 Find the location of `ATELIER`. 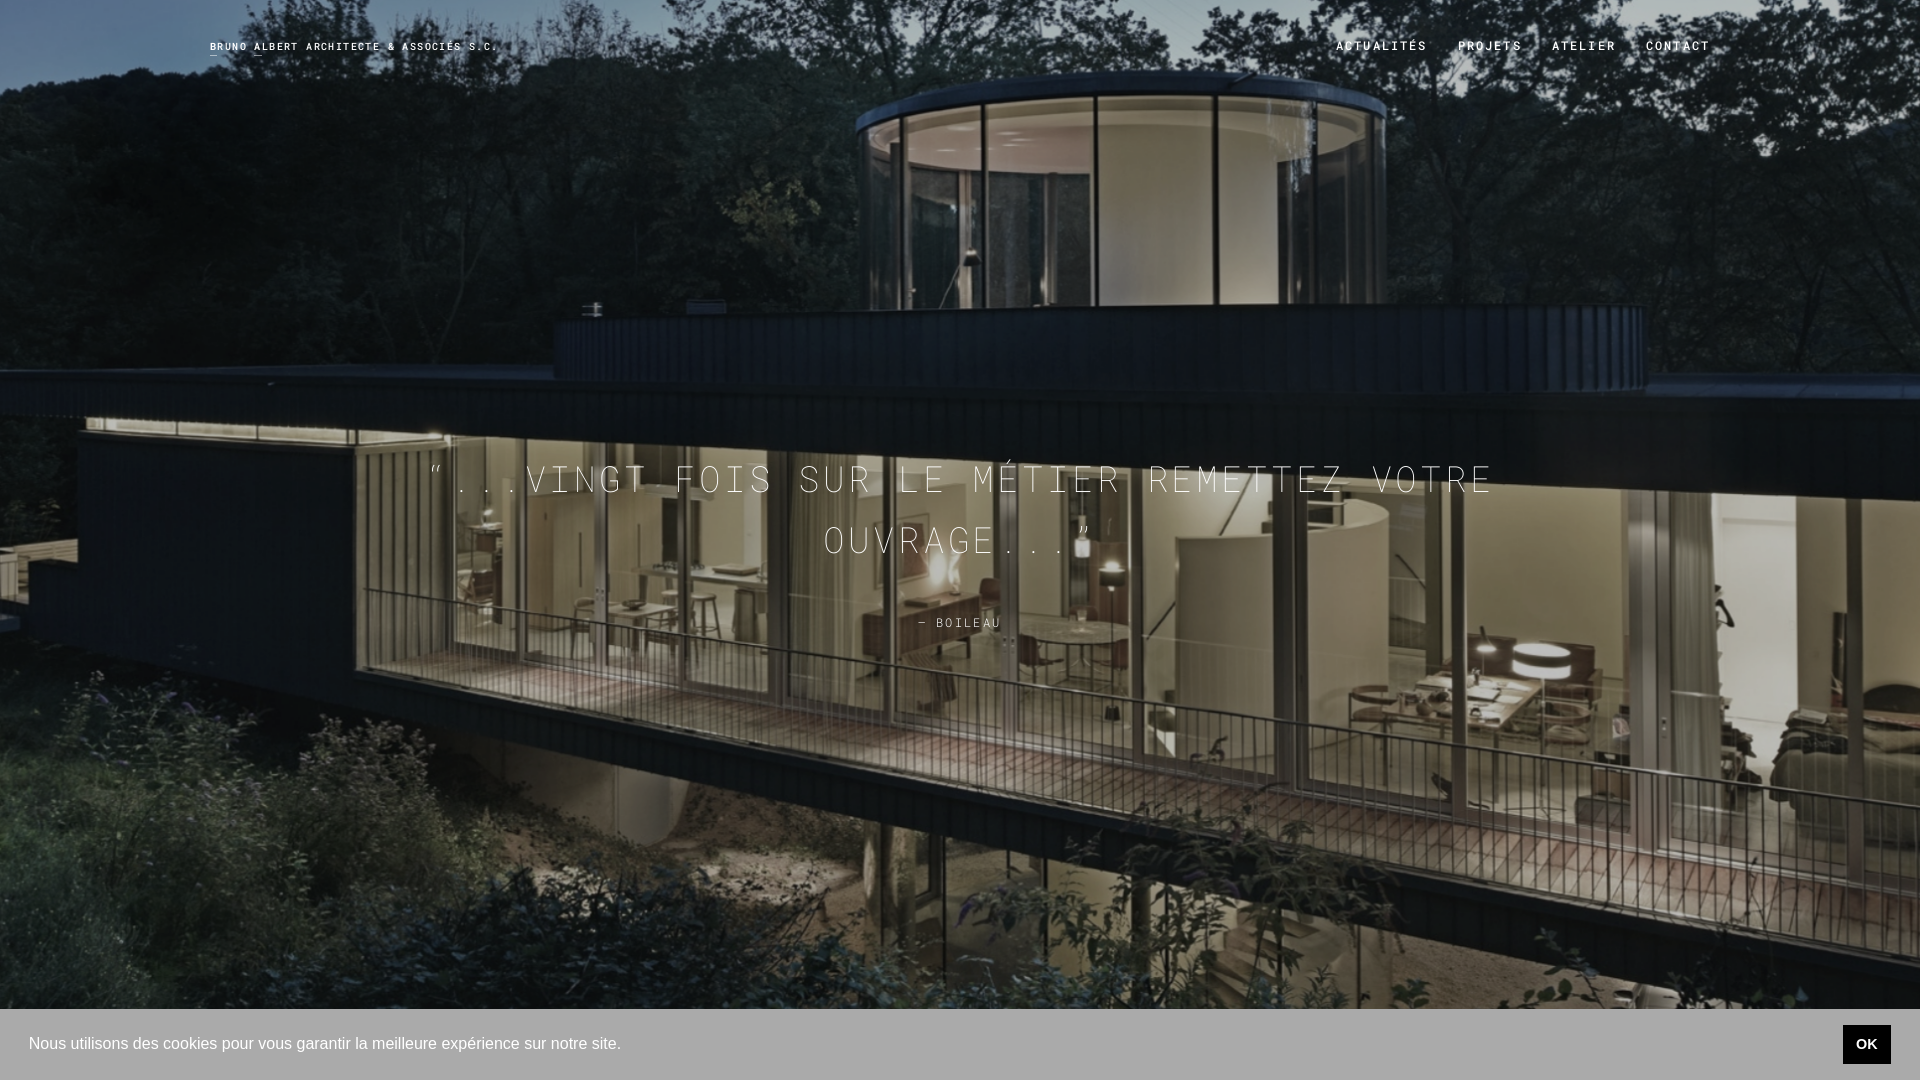

ATELIER is located at coordinates (1584, 45).